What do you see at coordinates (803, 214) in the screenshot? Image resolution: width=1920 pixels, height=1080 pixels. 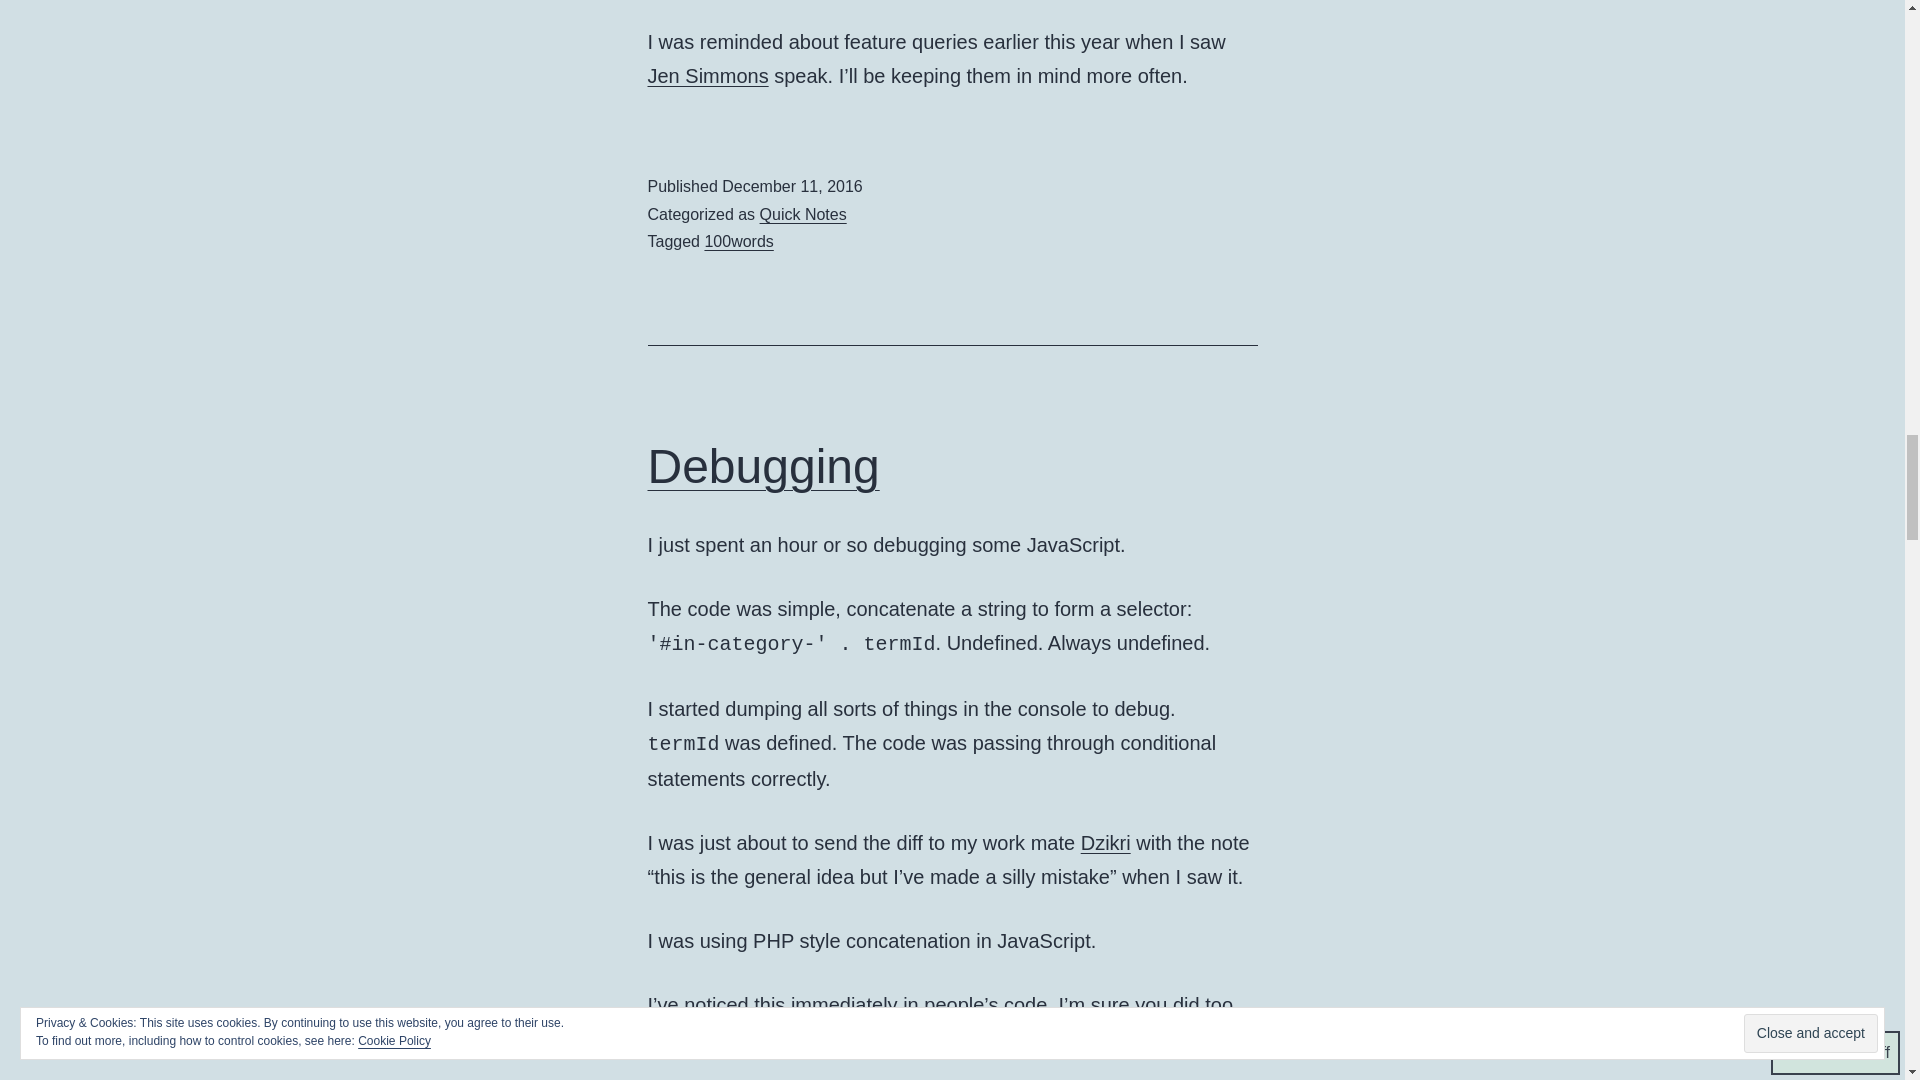 I see `Quick Notes` at bounding box center [803, 214].